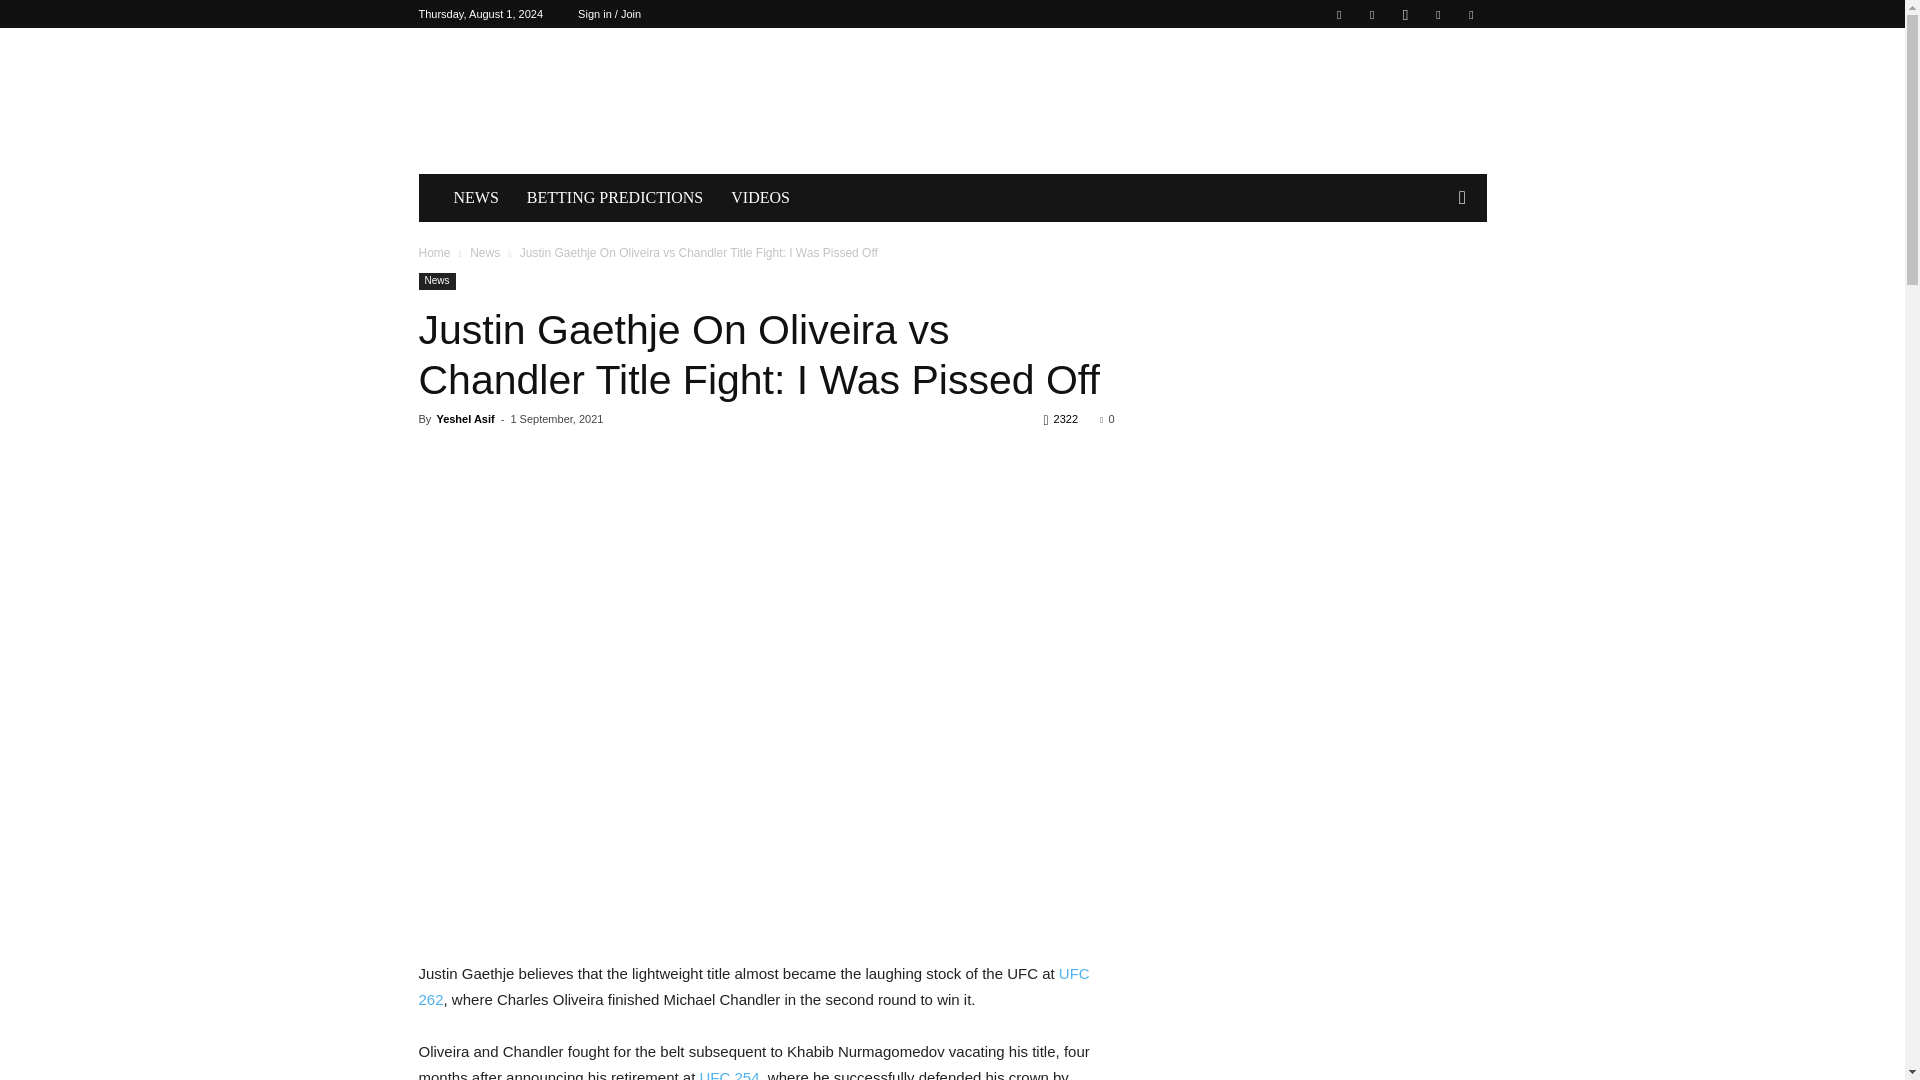  I want to click on Twitter, so click(1438, 14).